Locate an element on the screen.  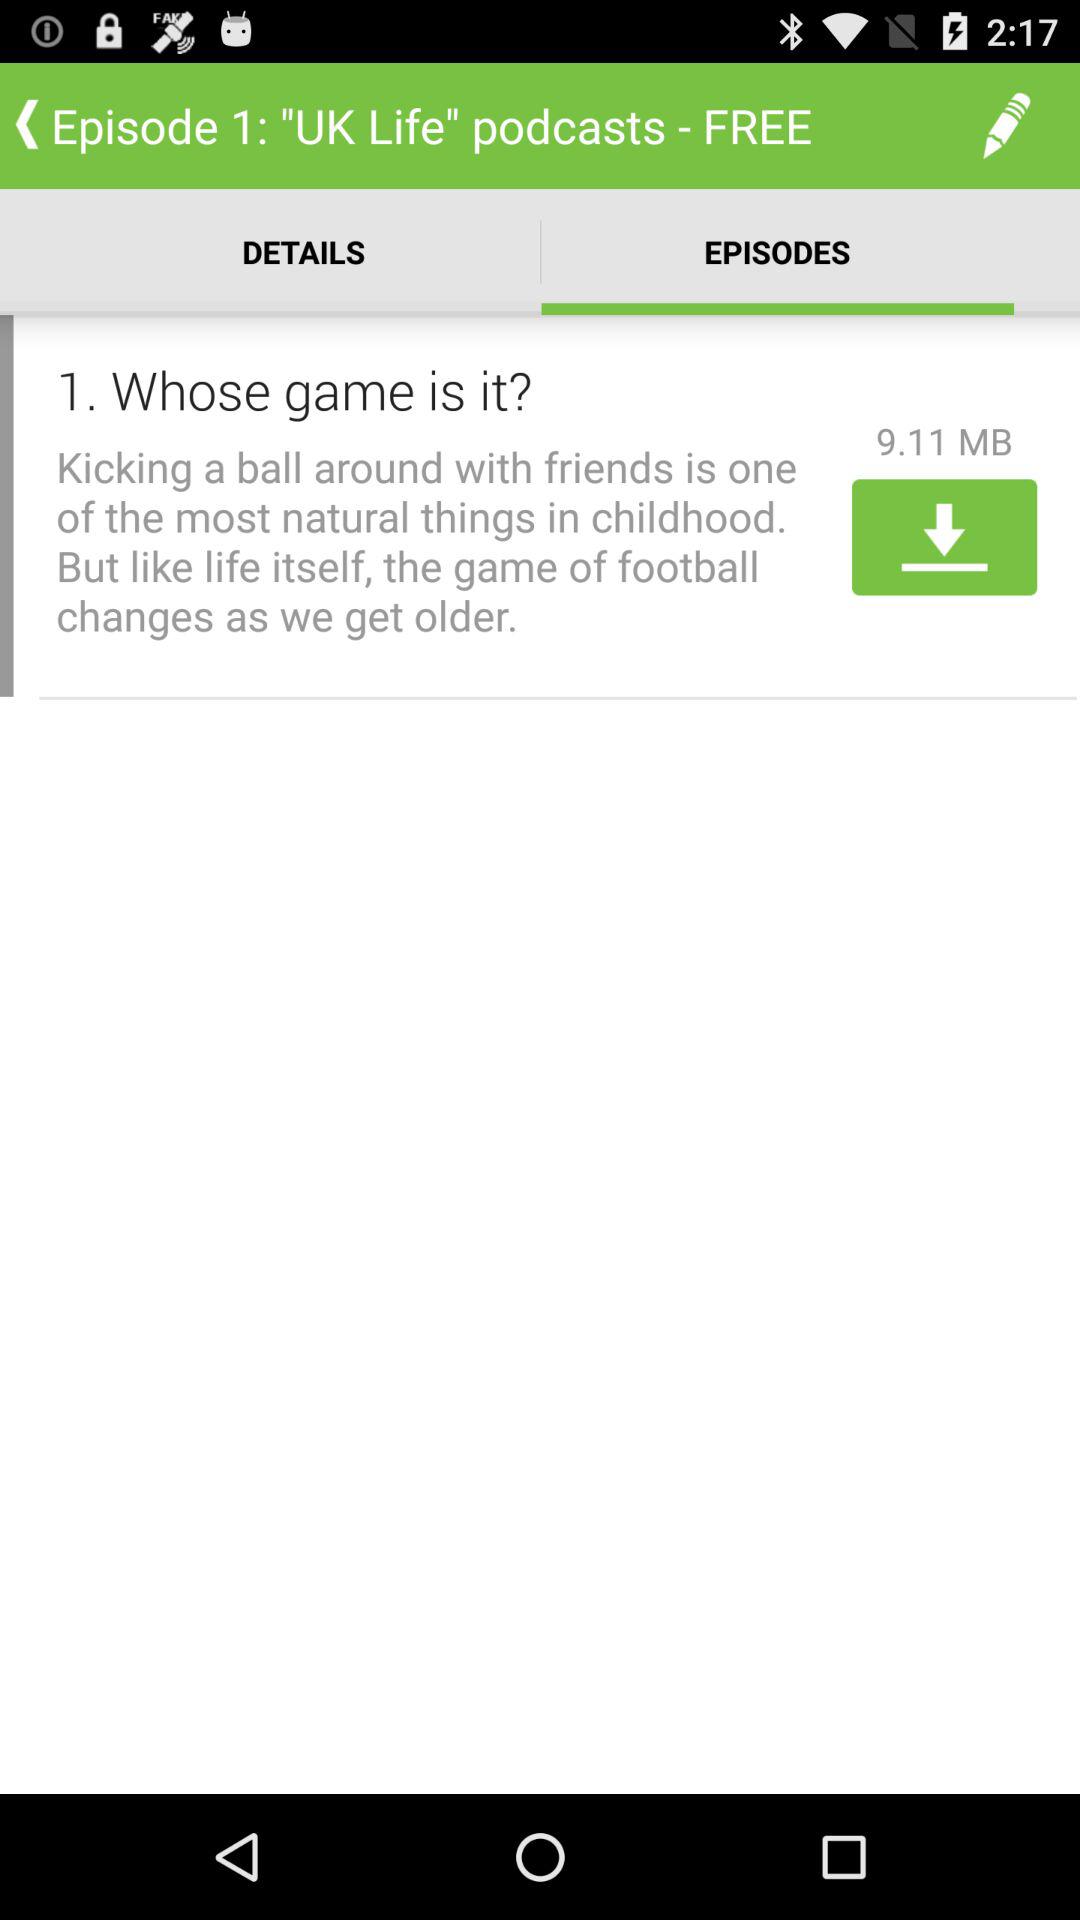
swipe to 1 whose game icon is located at coordinates (447, 389).